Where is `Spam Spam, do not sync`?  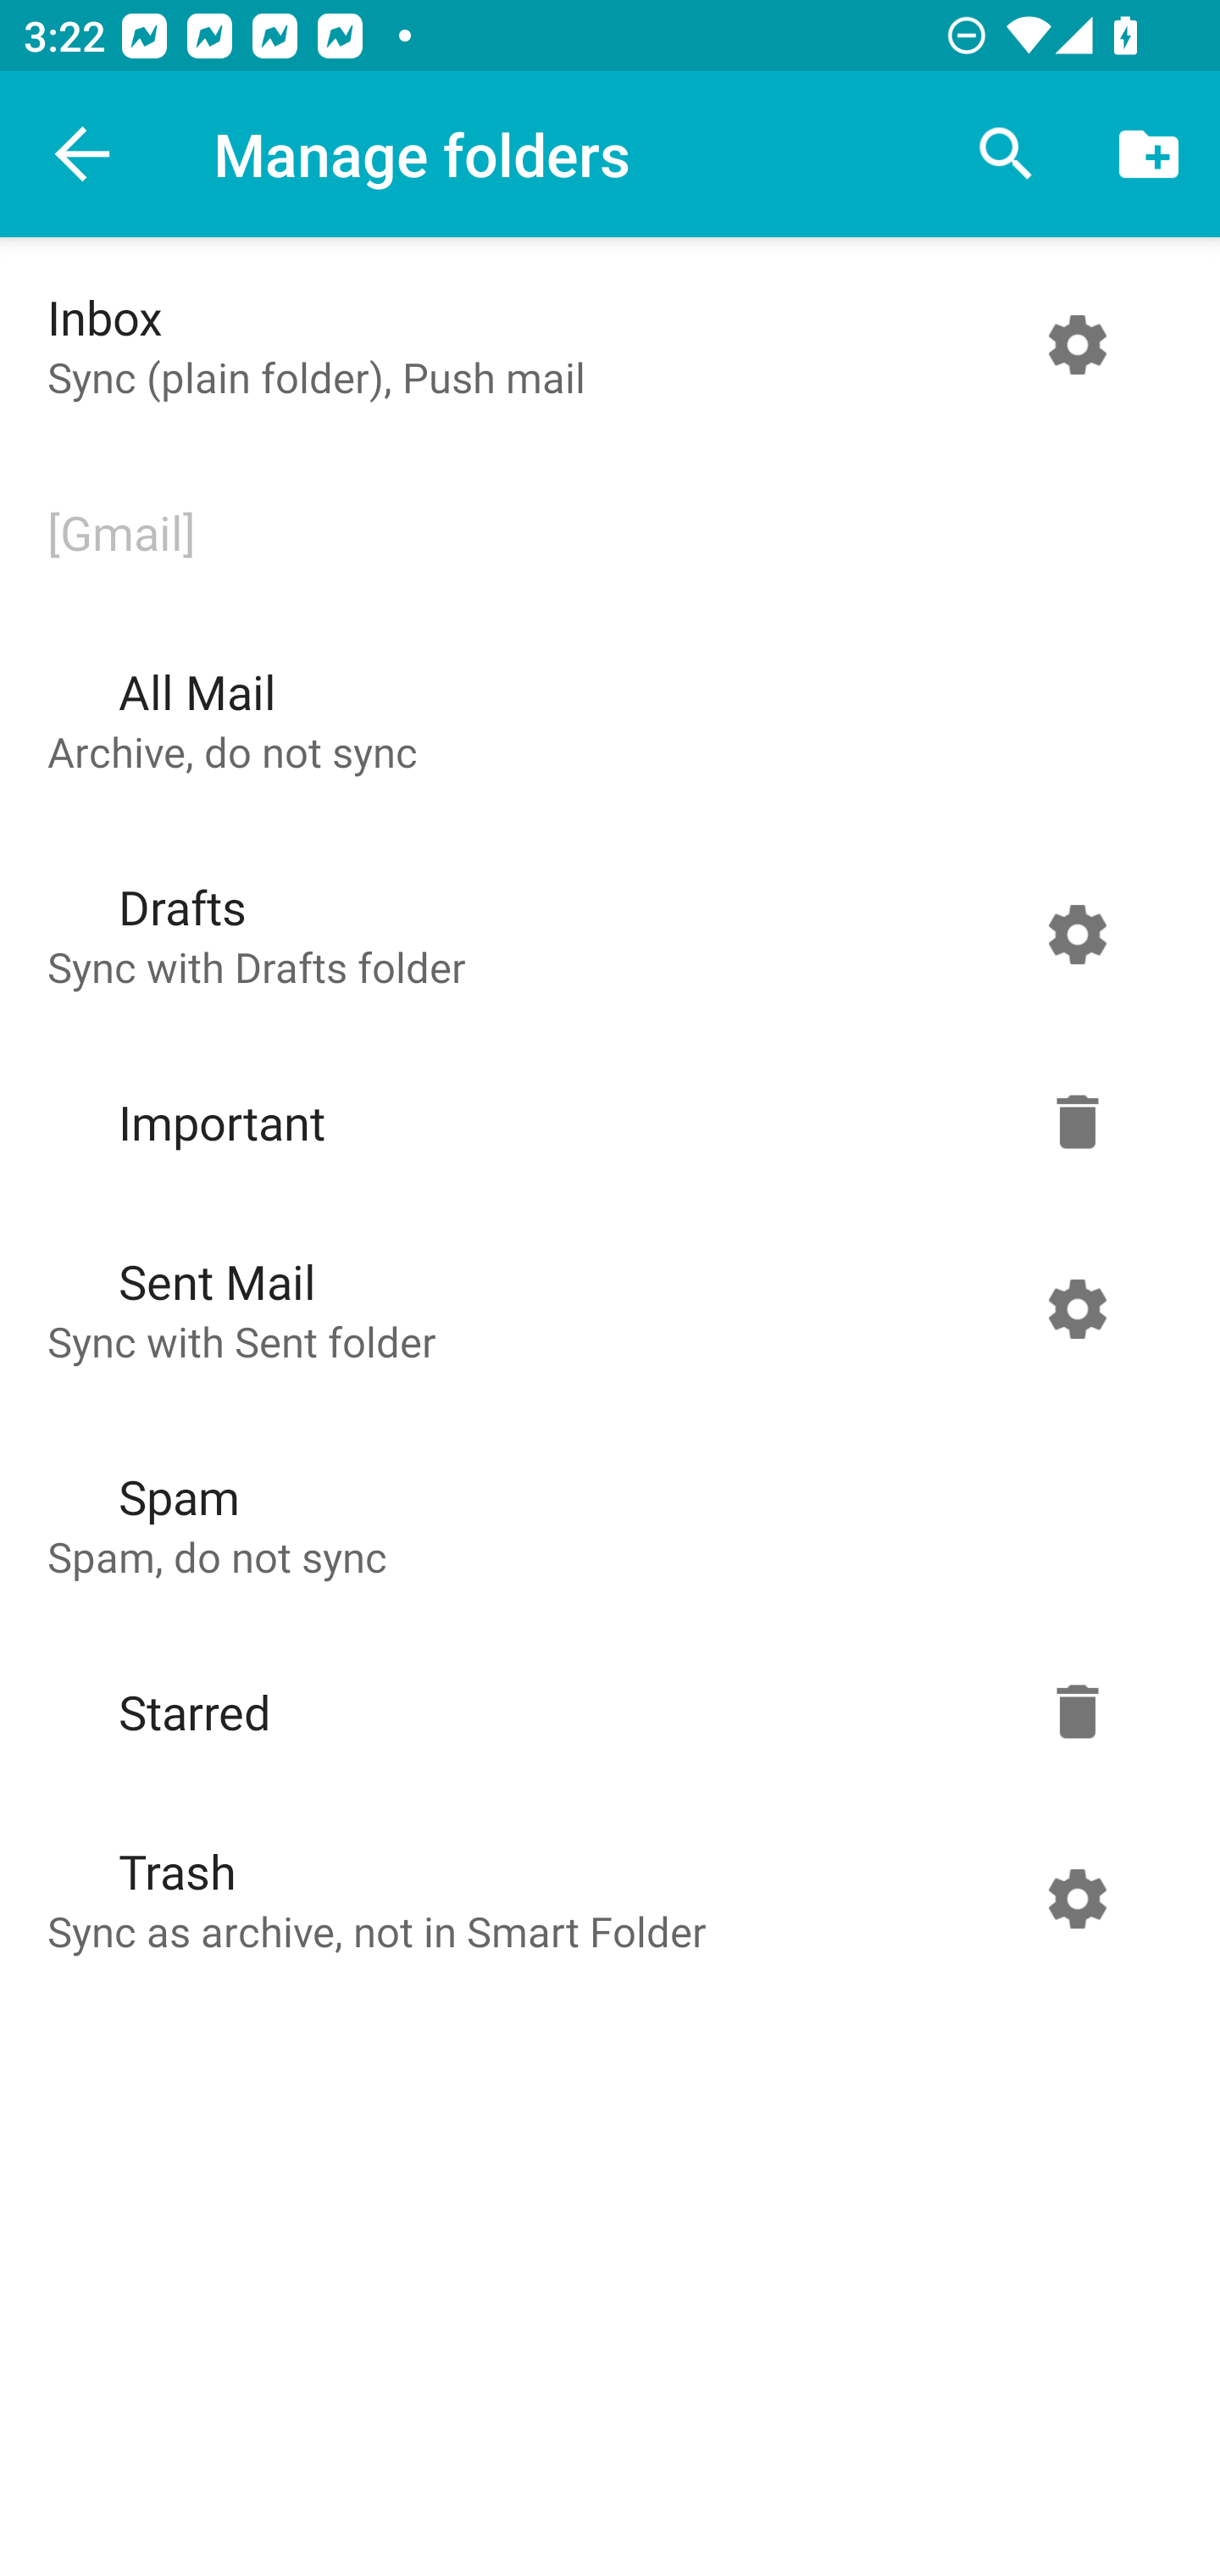
Spam Spam, do not sync is located at coordinates (603, 1525).